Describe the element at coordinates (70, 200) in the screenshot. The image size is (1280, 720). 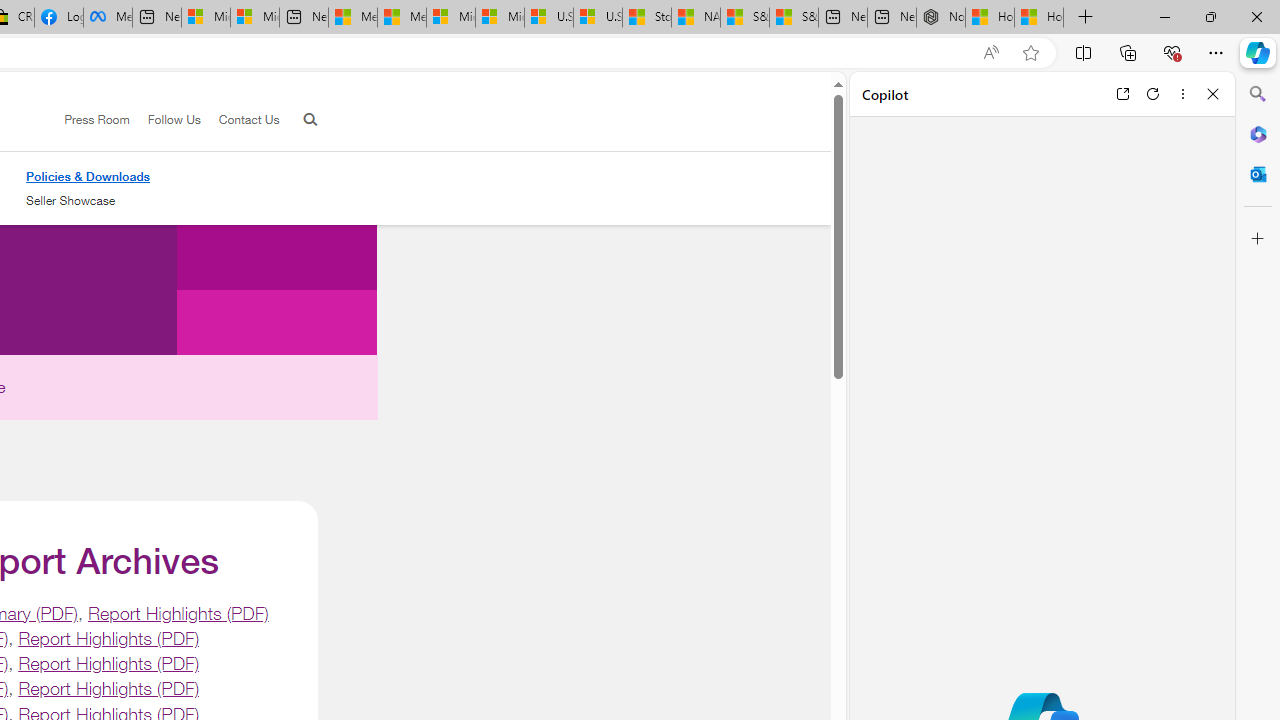
I see `Seller Showcase` at that location.